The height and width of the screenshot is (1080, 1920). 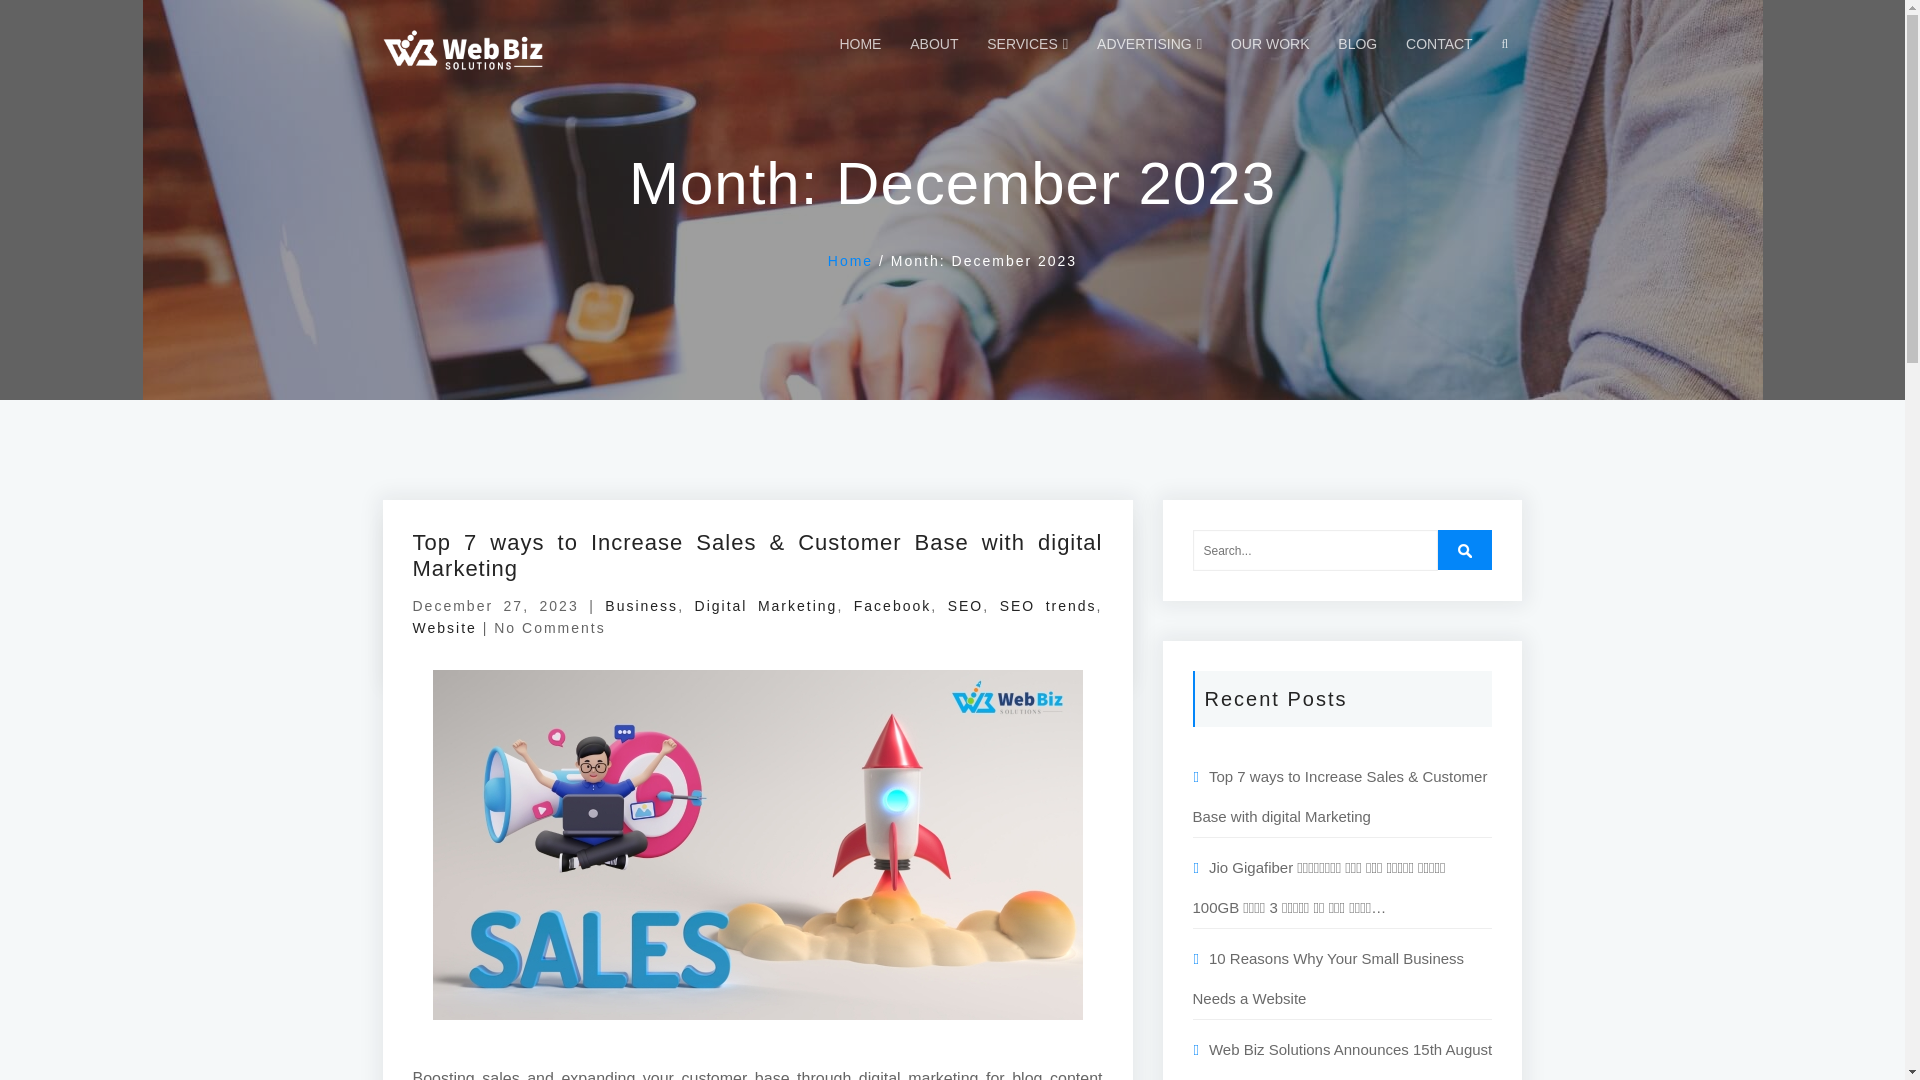 I want to click on HOME, so click(x=860, y=44).